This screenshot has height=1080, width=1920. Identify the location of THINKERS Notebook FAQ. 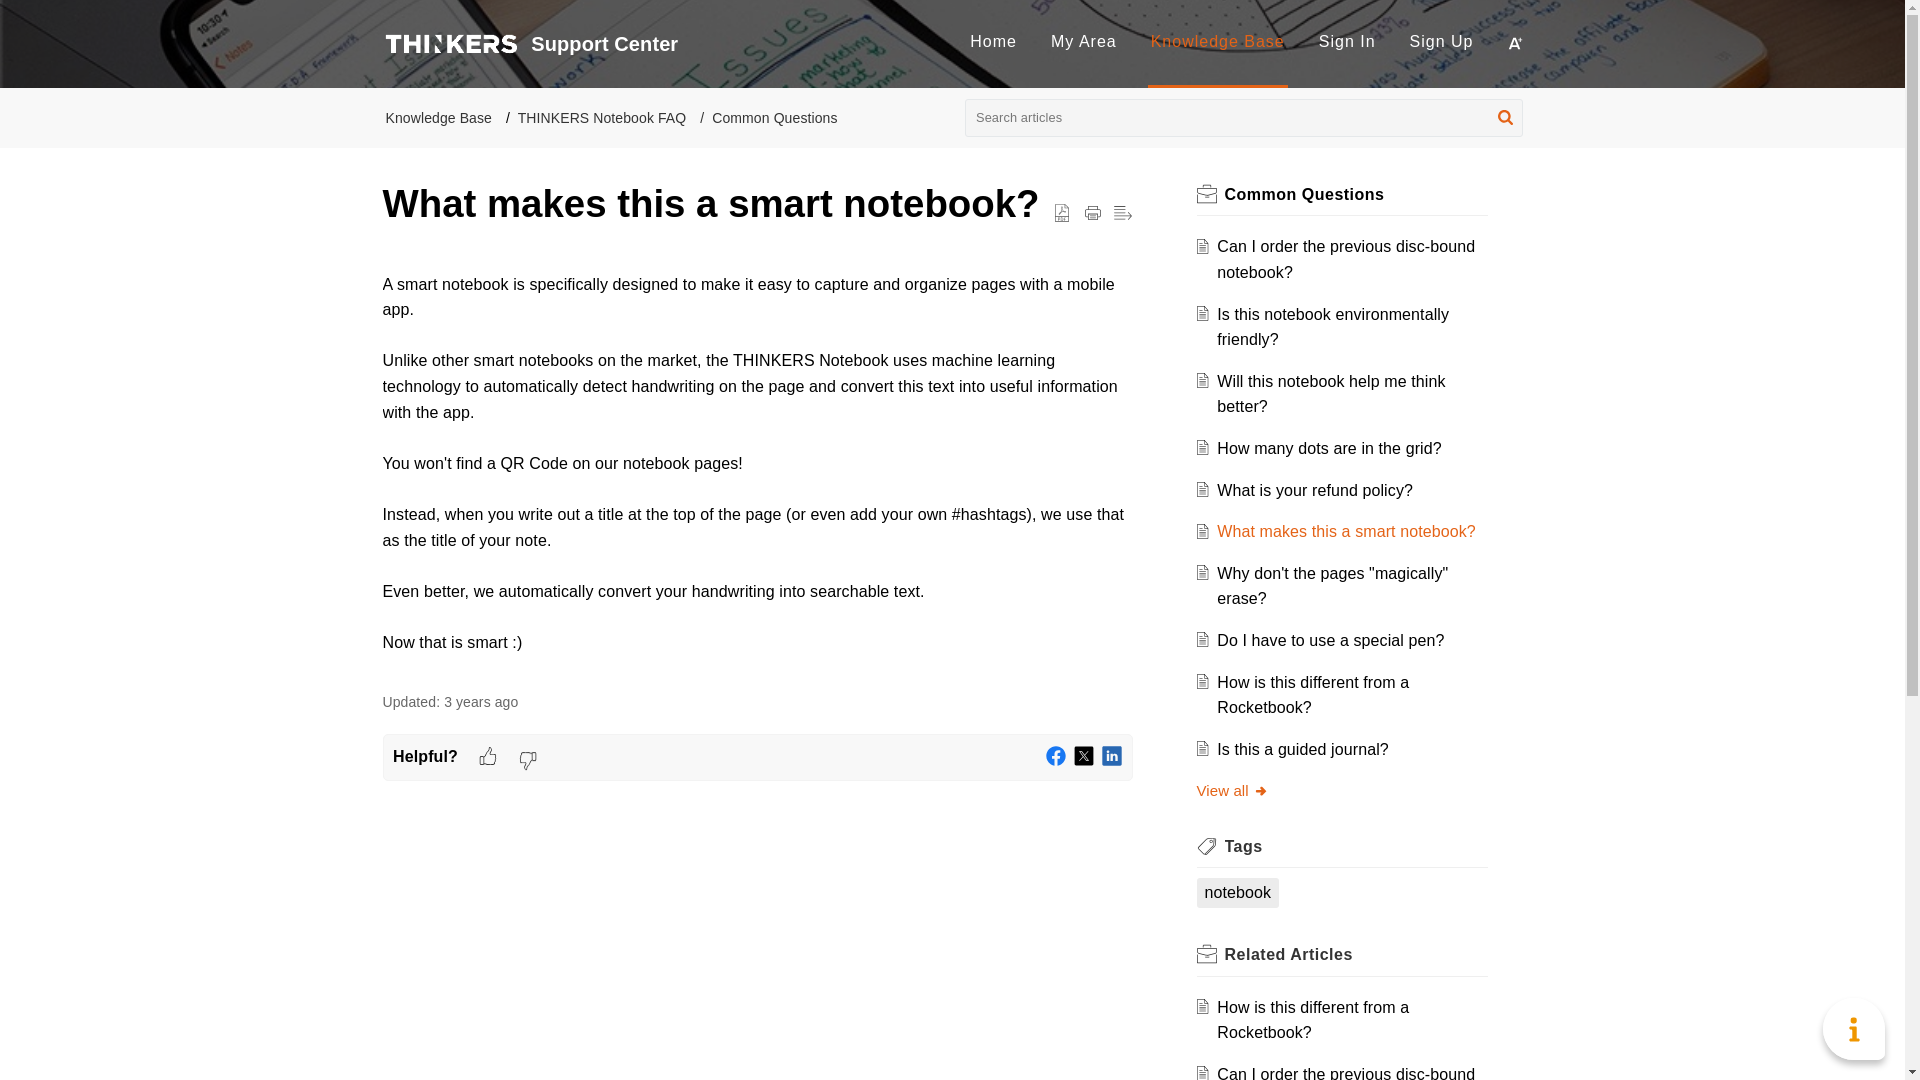
(602, 118).